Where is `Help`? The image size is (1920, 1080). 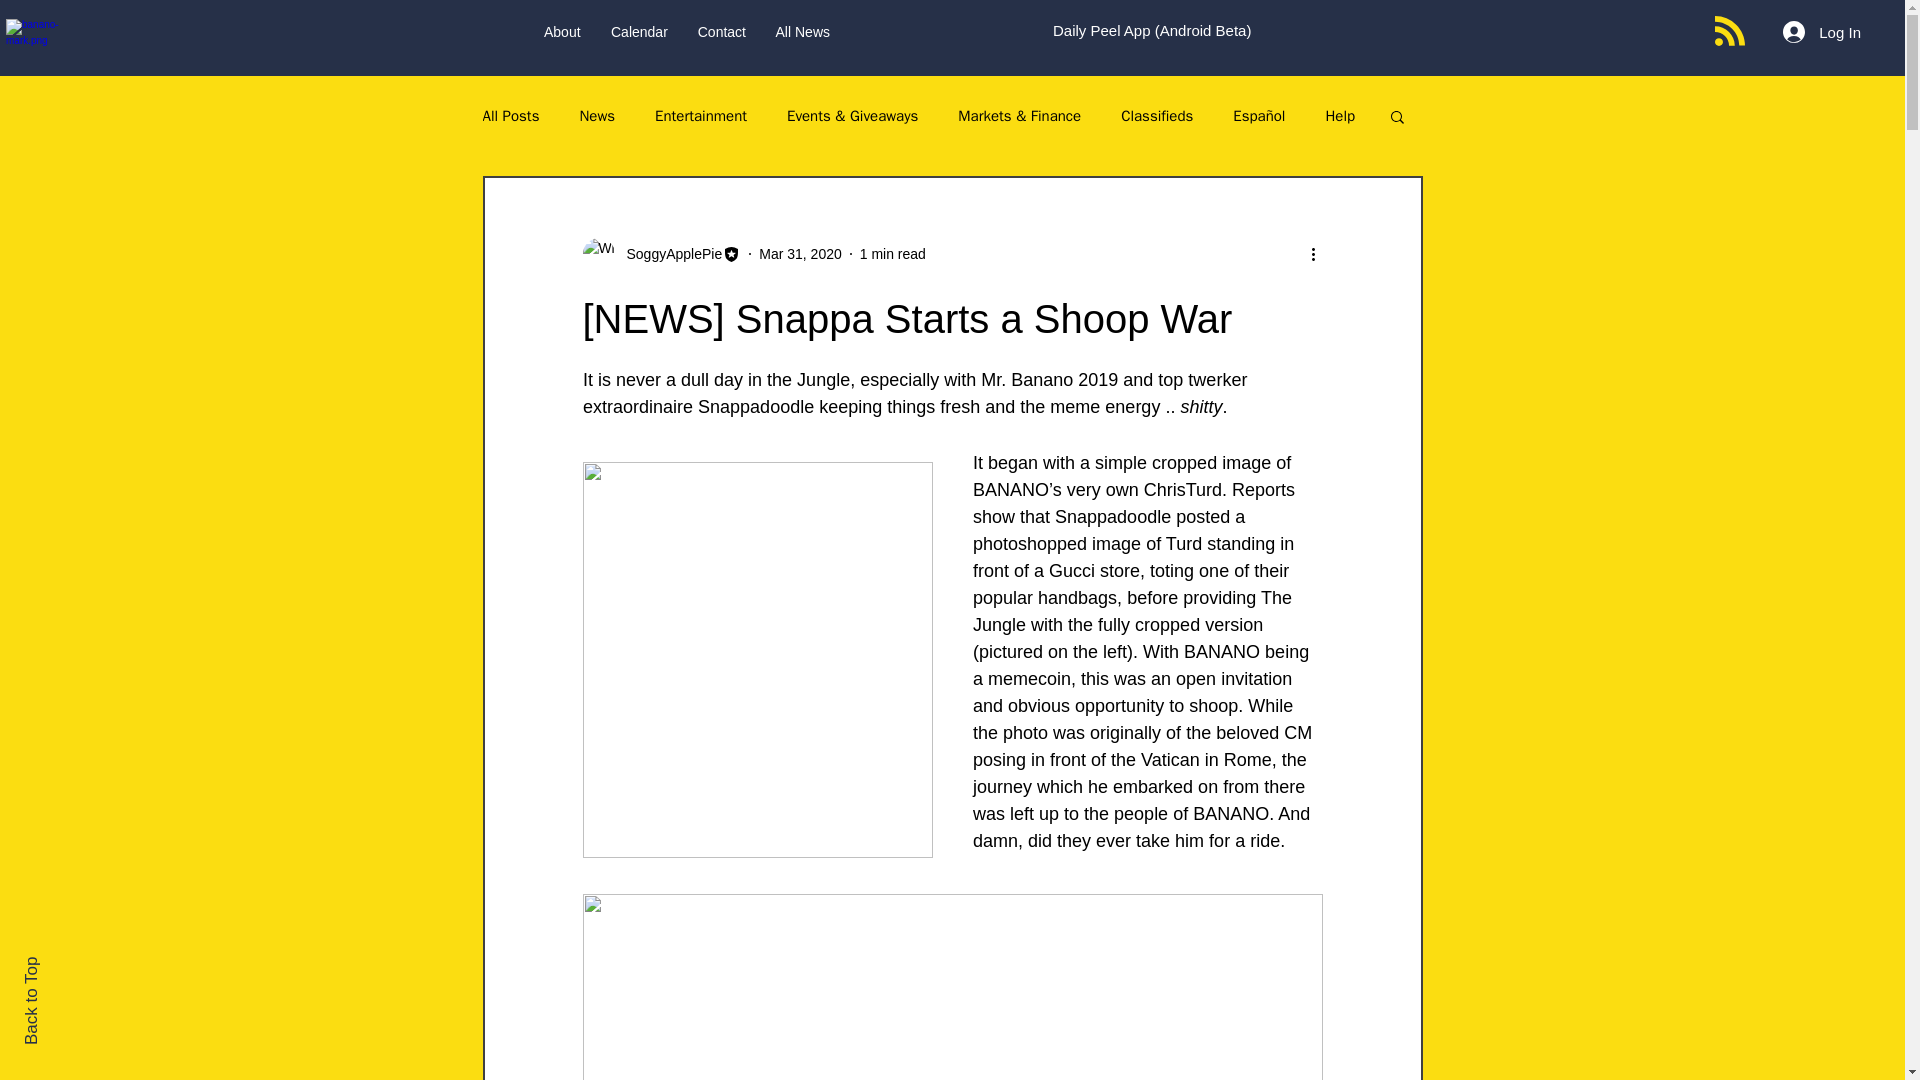 Help is located at coordinates (1340, 115).